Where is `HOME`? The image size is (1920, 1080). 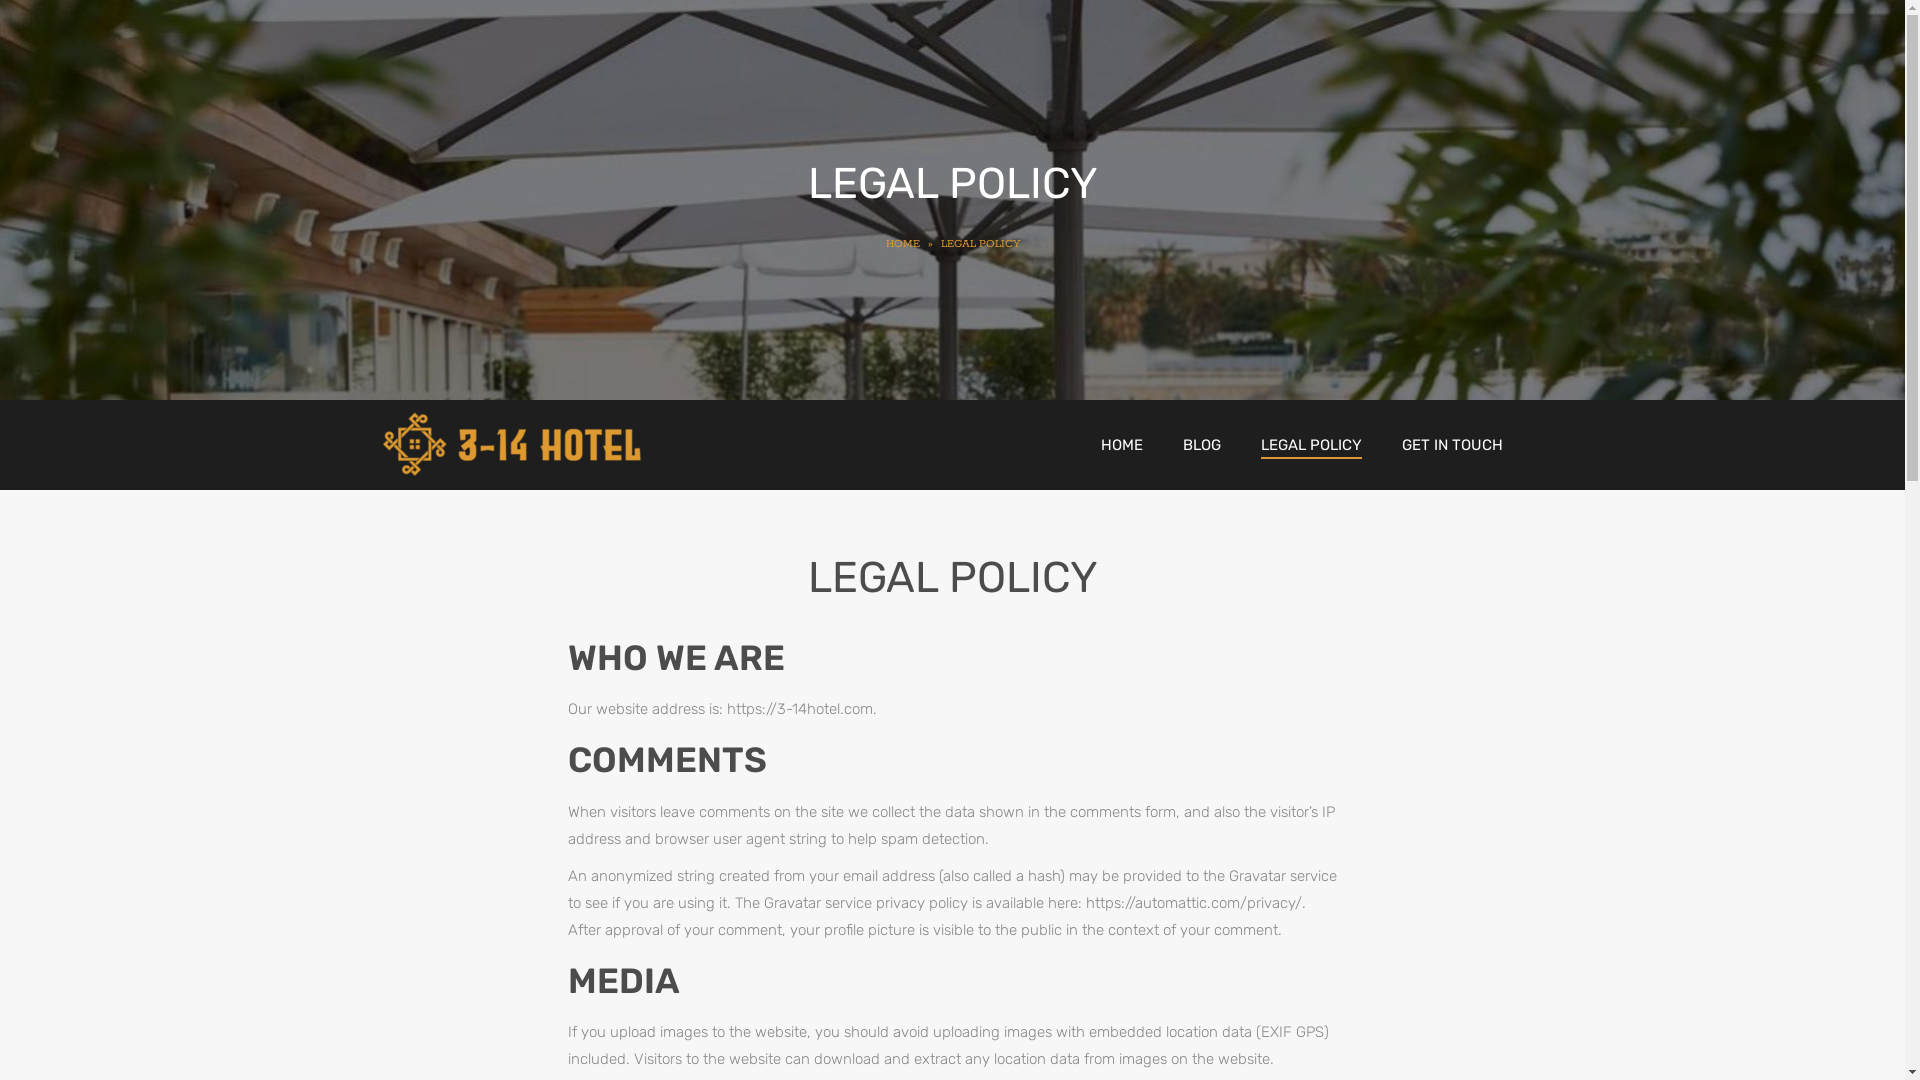 HOME is located at coordinates (1121, 445).